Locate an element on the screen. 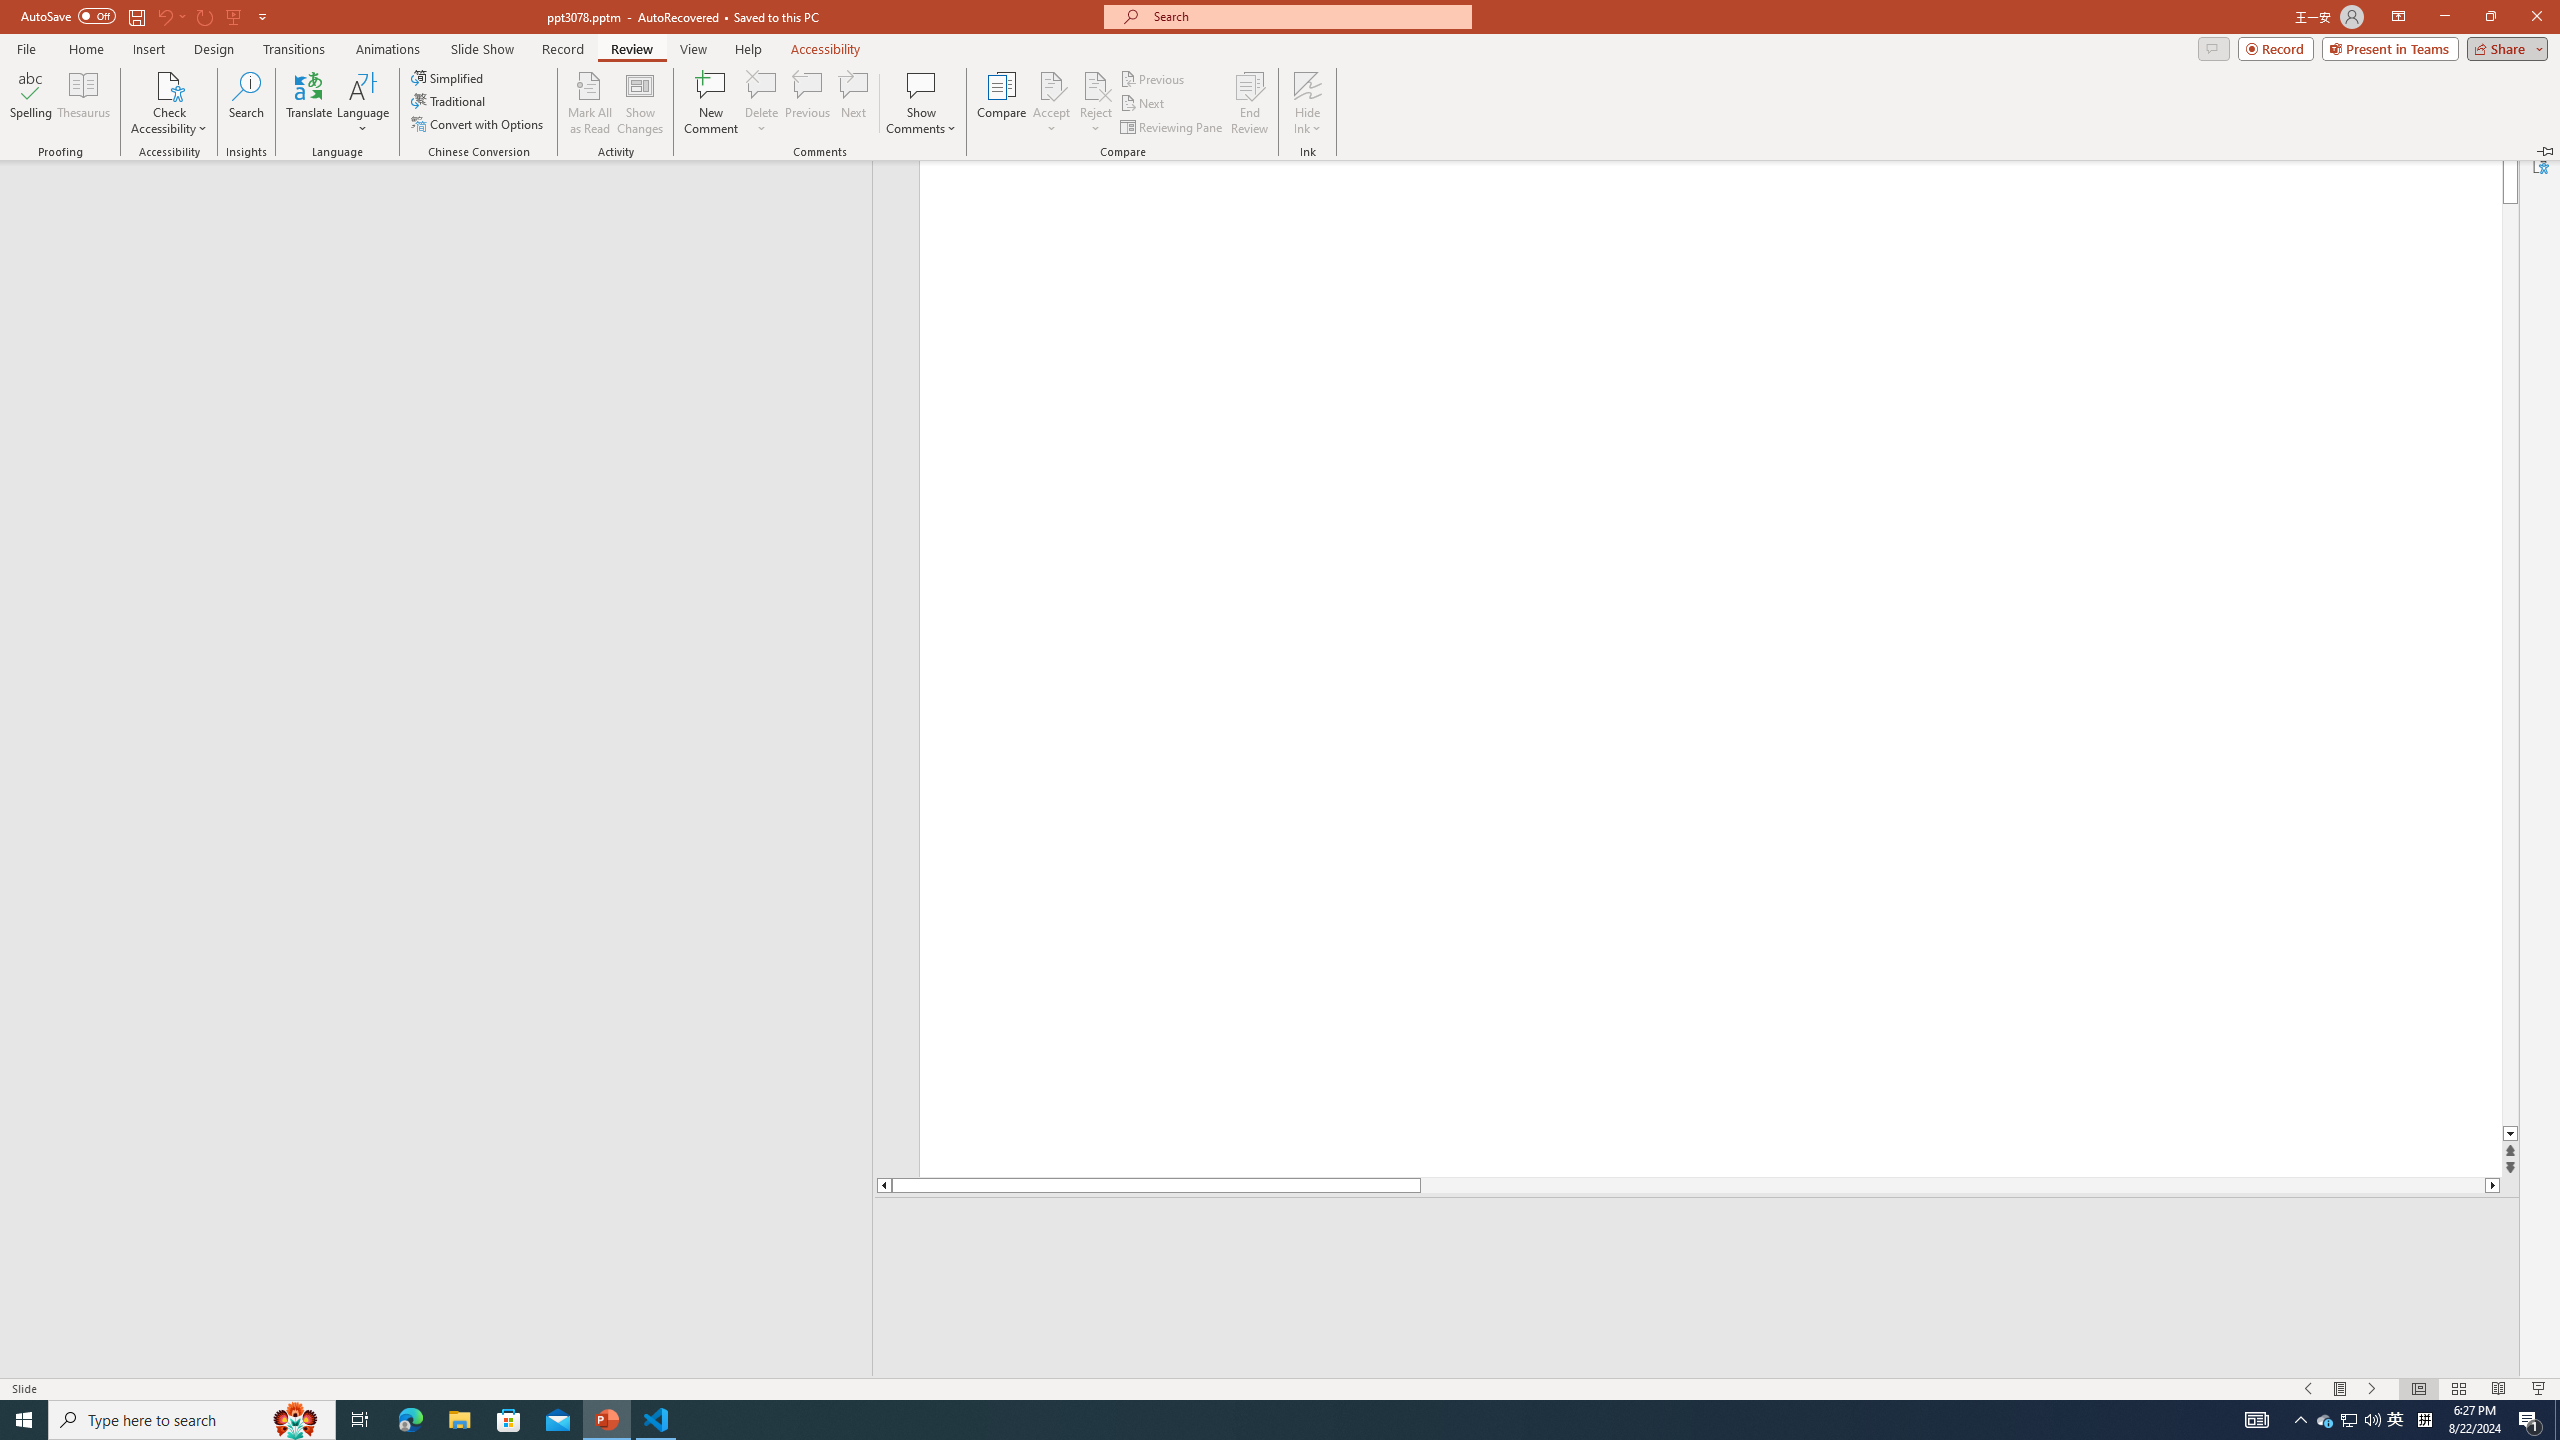  Slide Show Next On is located at coordinates (2372, 1389).